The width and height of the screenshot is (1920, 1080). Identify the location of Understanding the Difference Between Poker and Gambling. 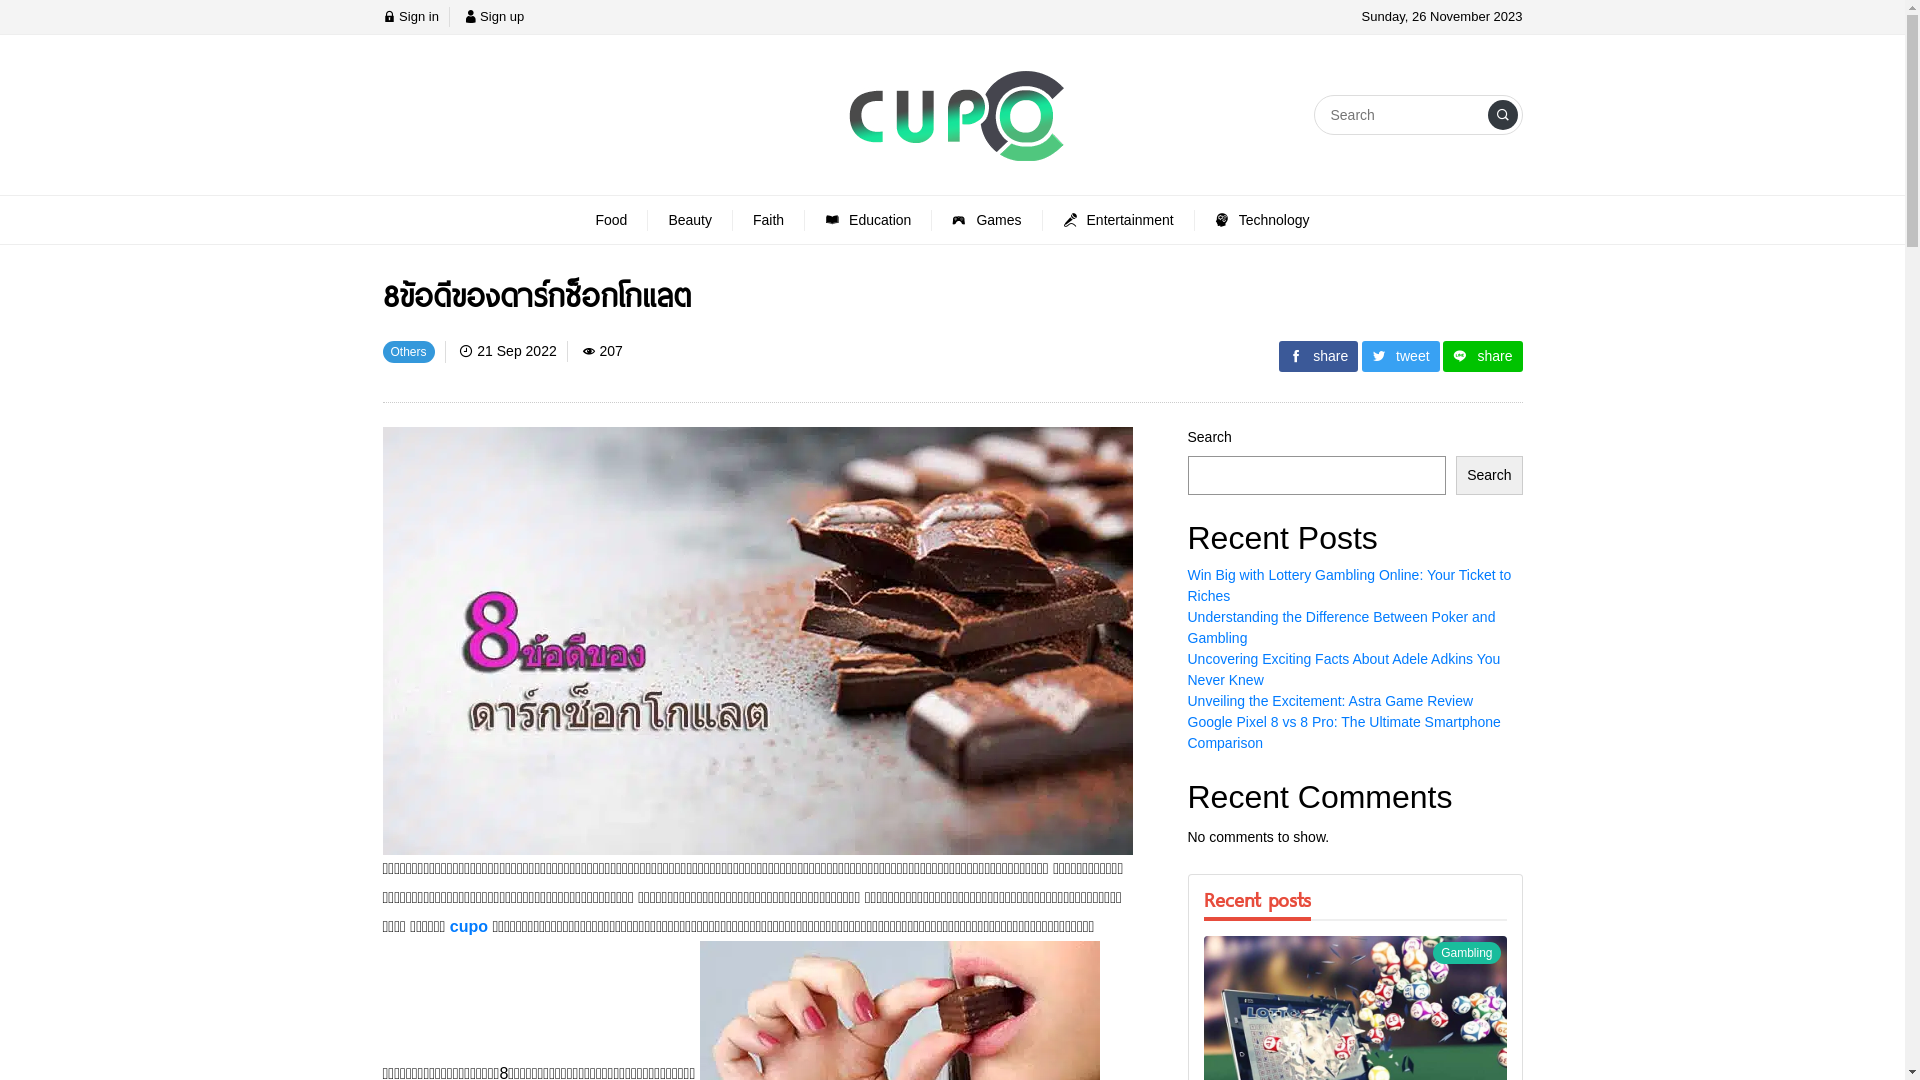
(1342, 628).